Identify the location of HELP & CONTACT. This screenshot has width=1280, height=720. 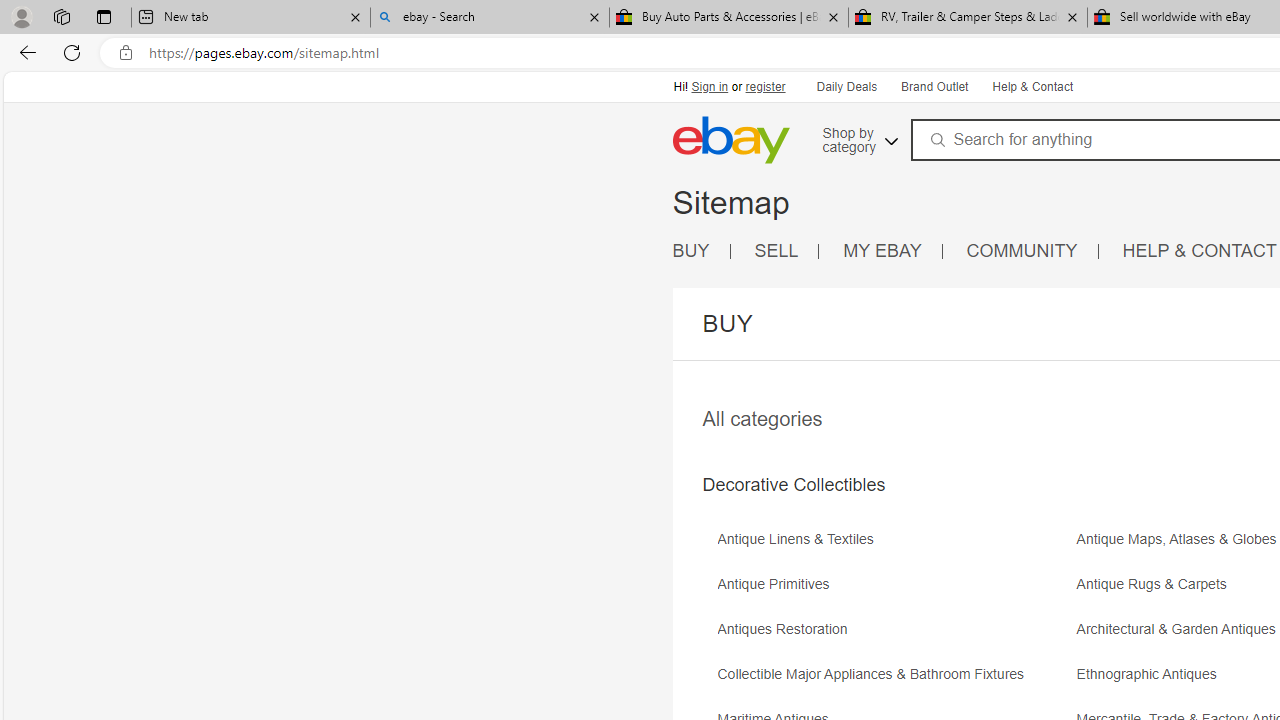
(1200, 250).